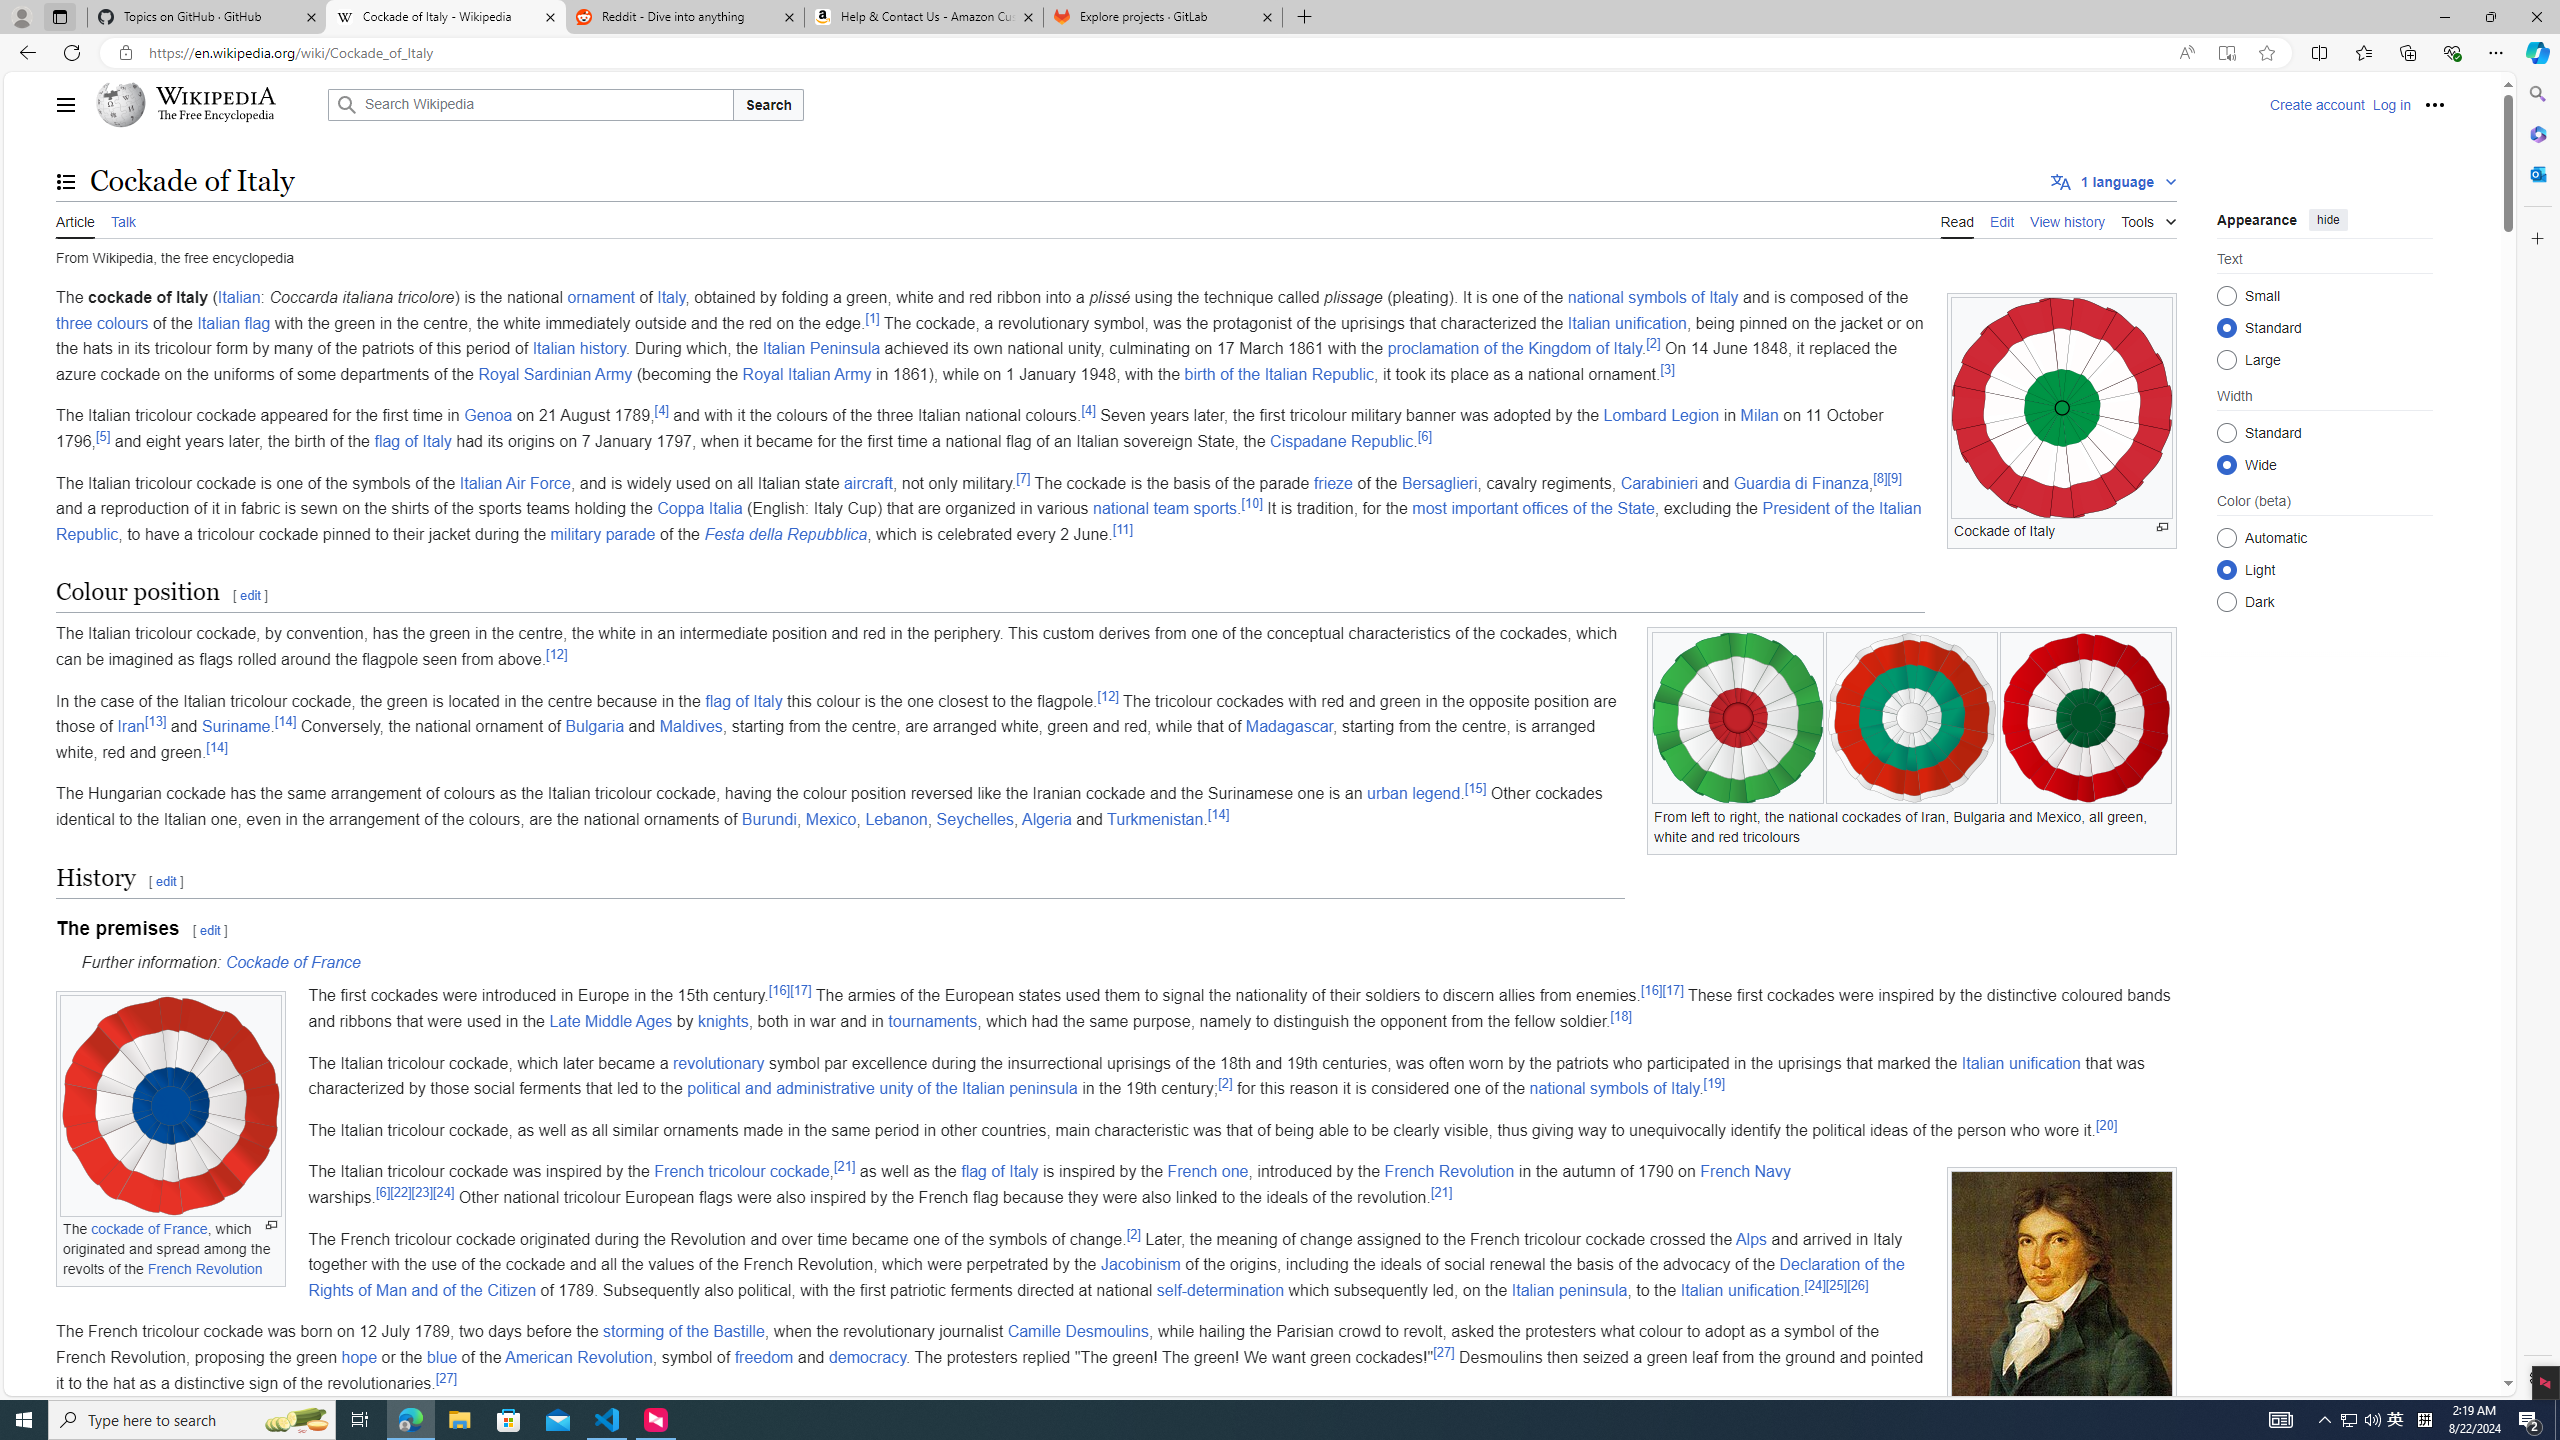 The image size is (2560, 1440). Describe the element at coordinates (382, 1191) in the screenshot. I see `[6]` at that location.